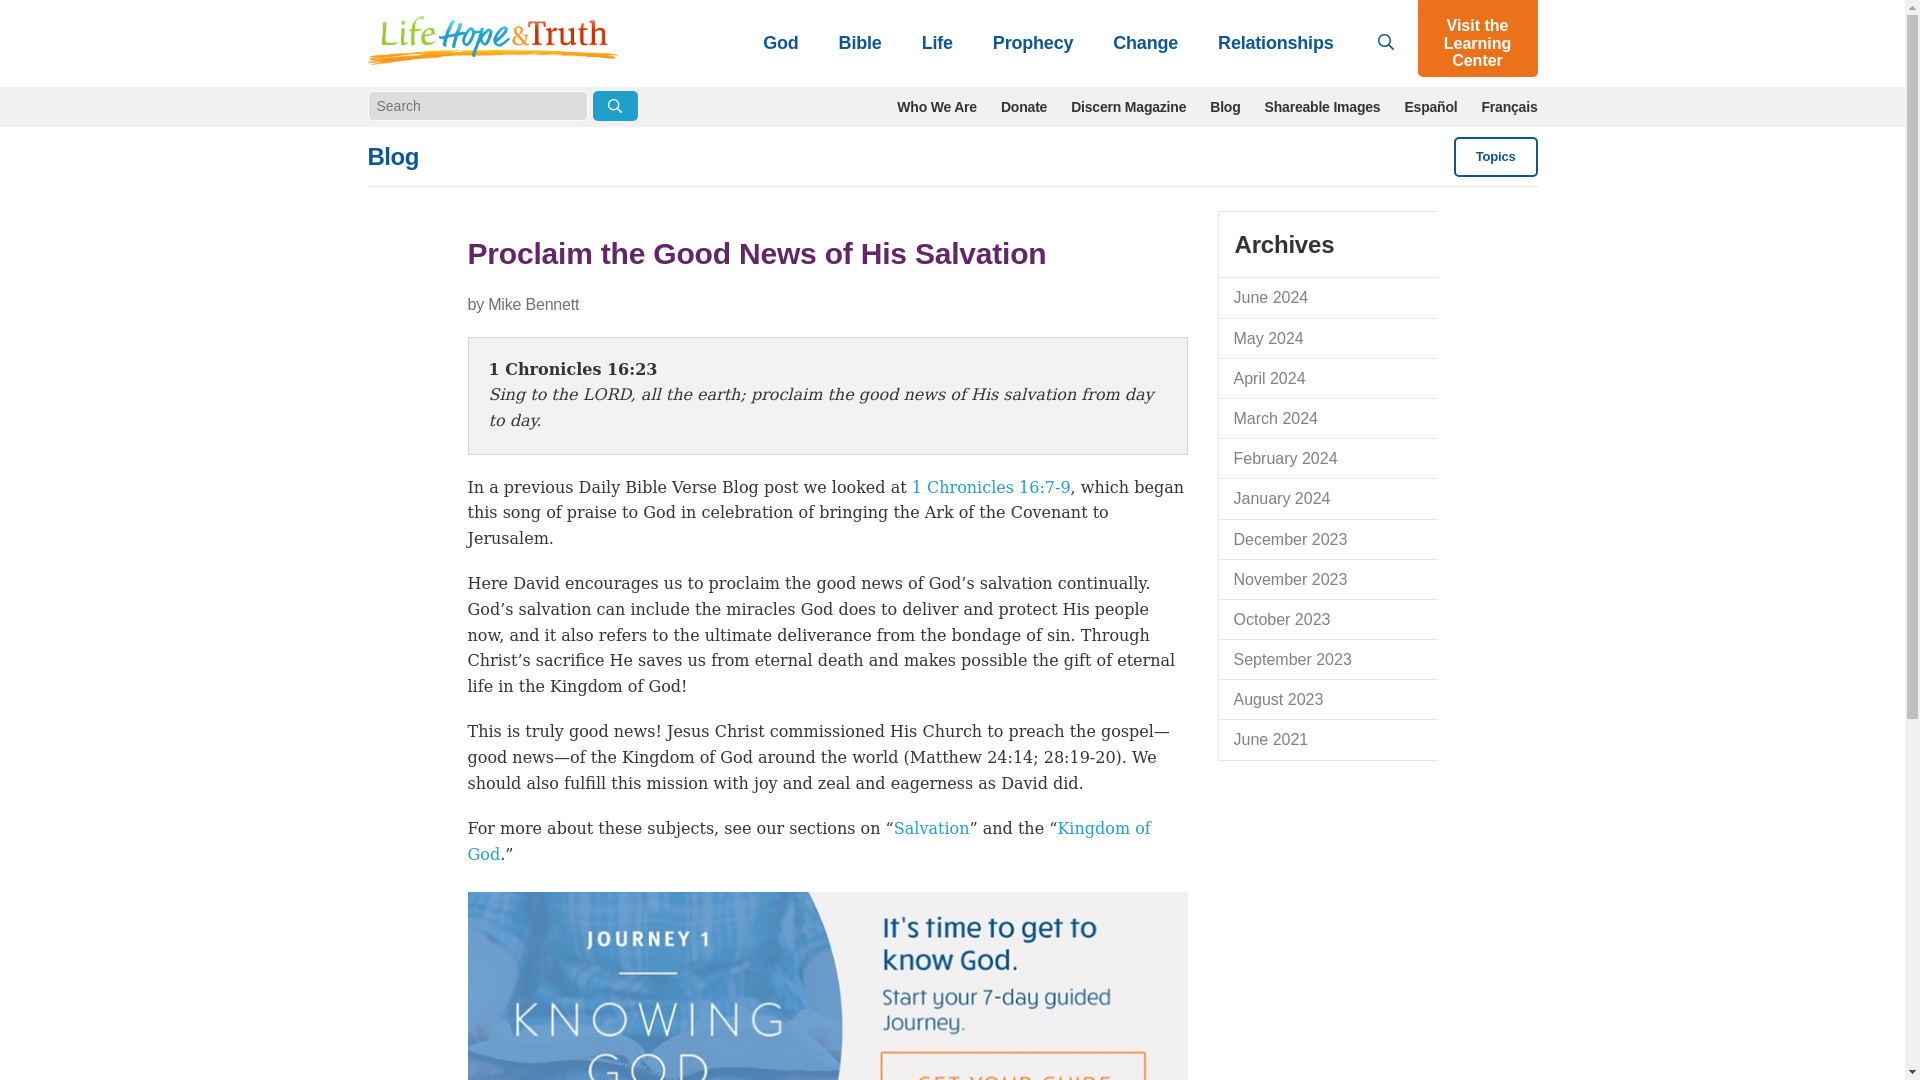  I want to click on God, so click(780, 42).